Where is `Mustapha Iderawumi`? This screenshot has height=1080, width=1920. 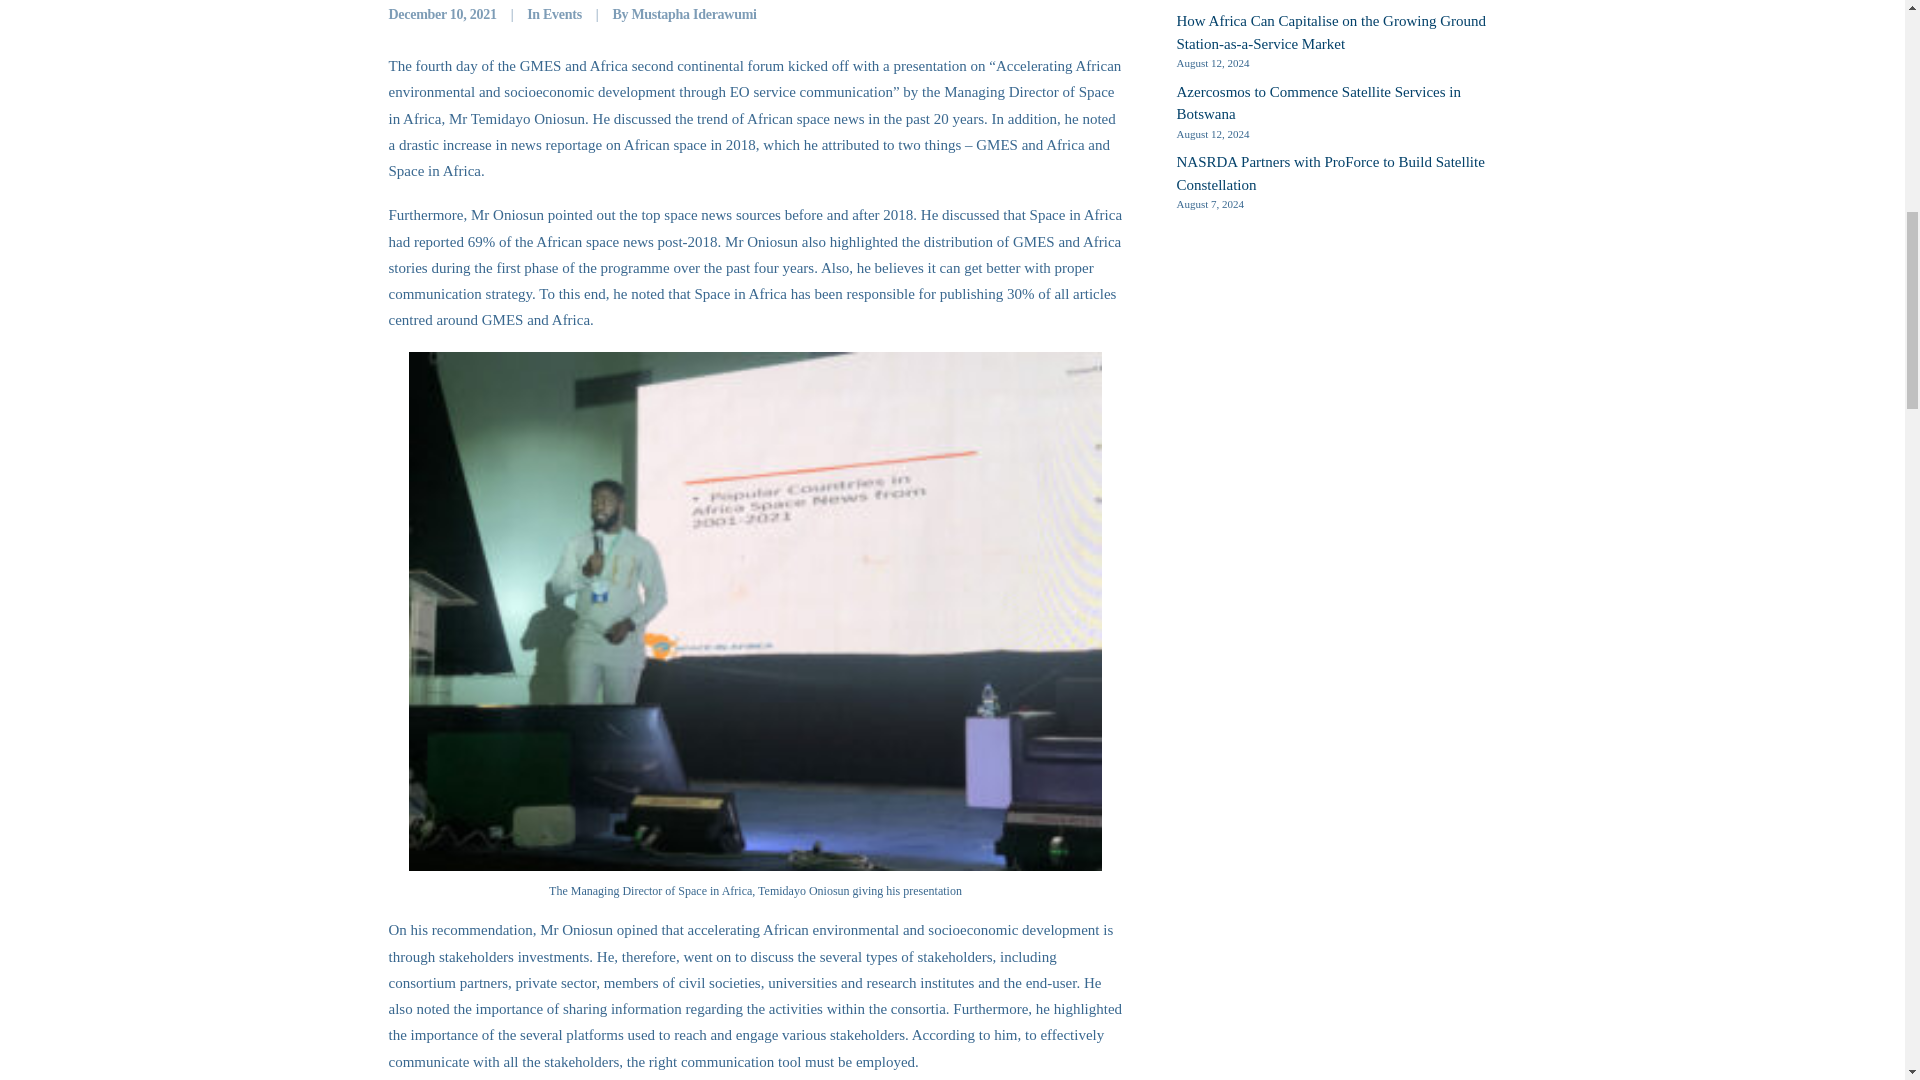
Mustapha Iderawumi is located at coordinates (694, 14).